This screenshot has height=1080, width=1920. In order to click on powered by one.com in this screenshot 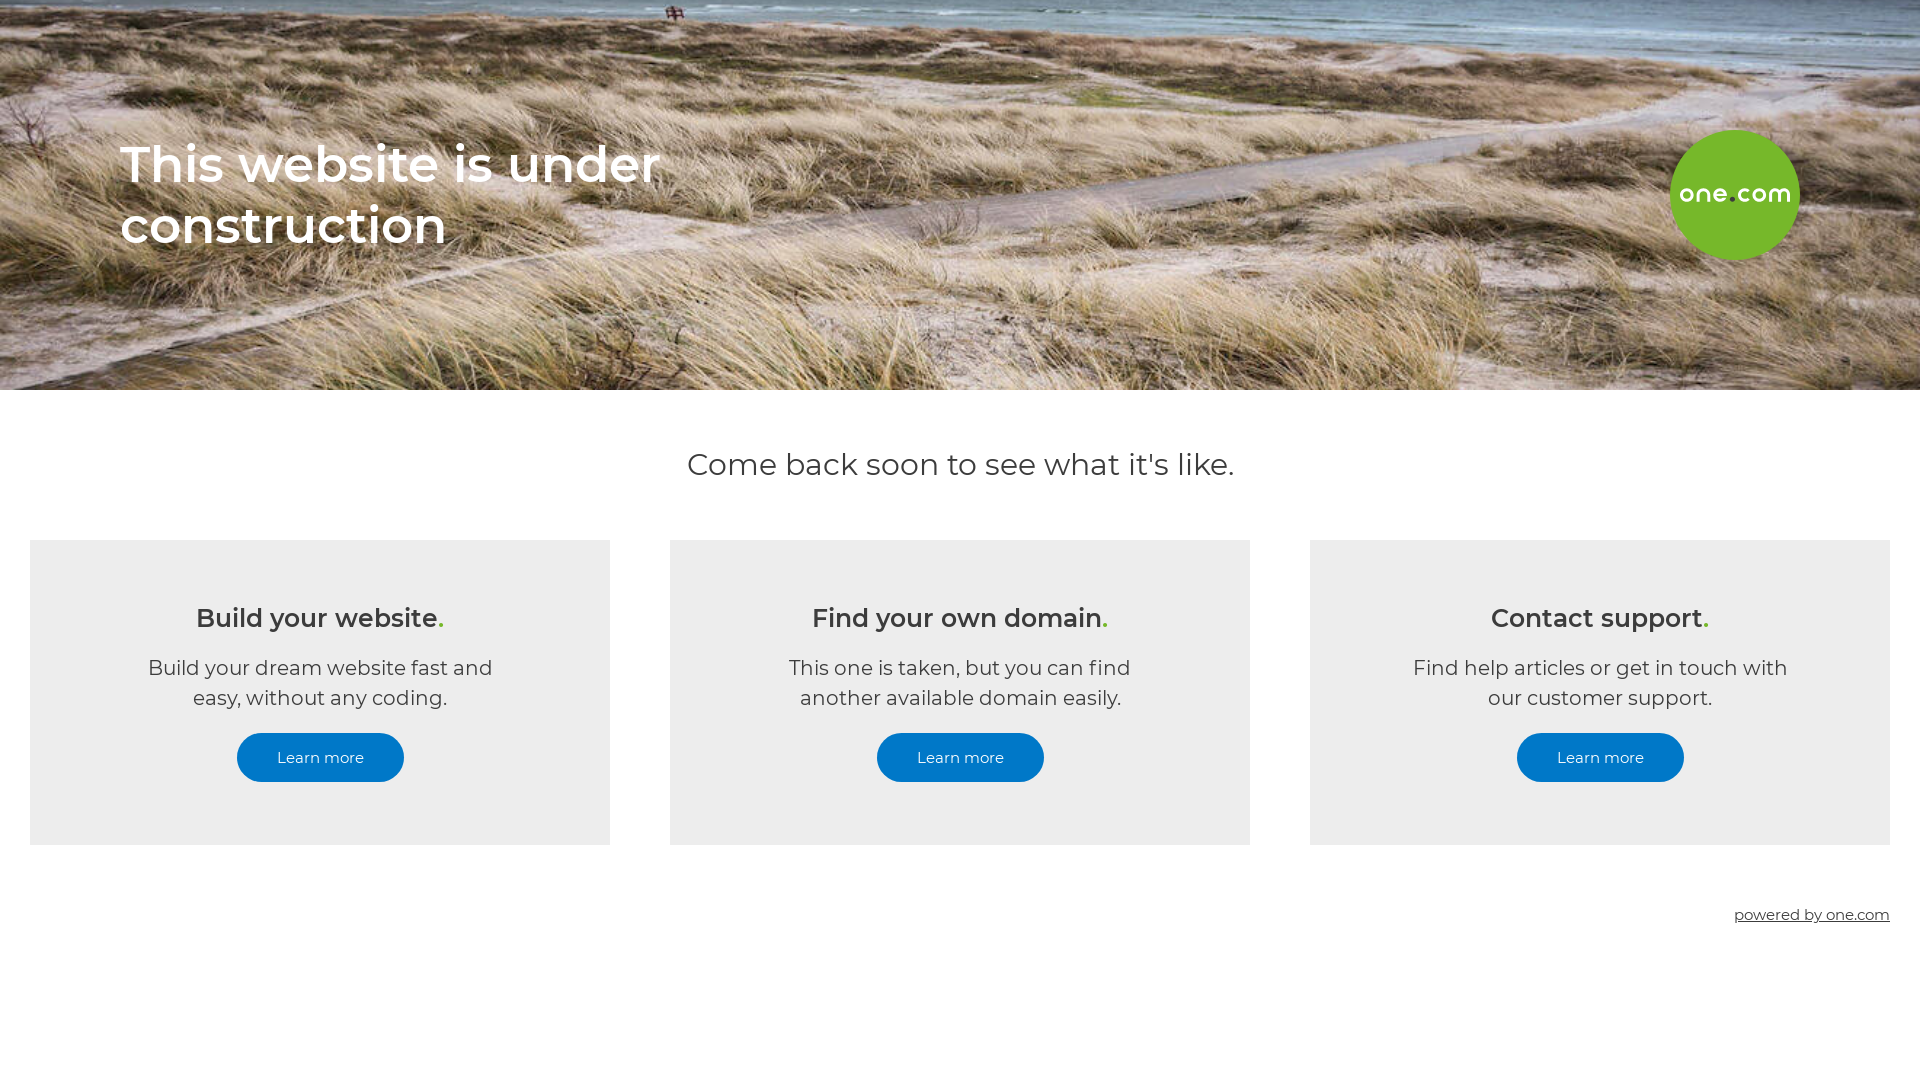, I will do `click(1812, 914)`.